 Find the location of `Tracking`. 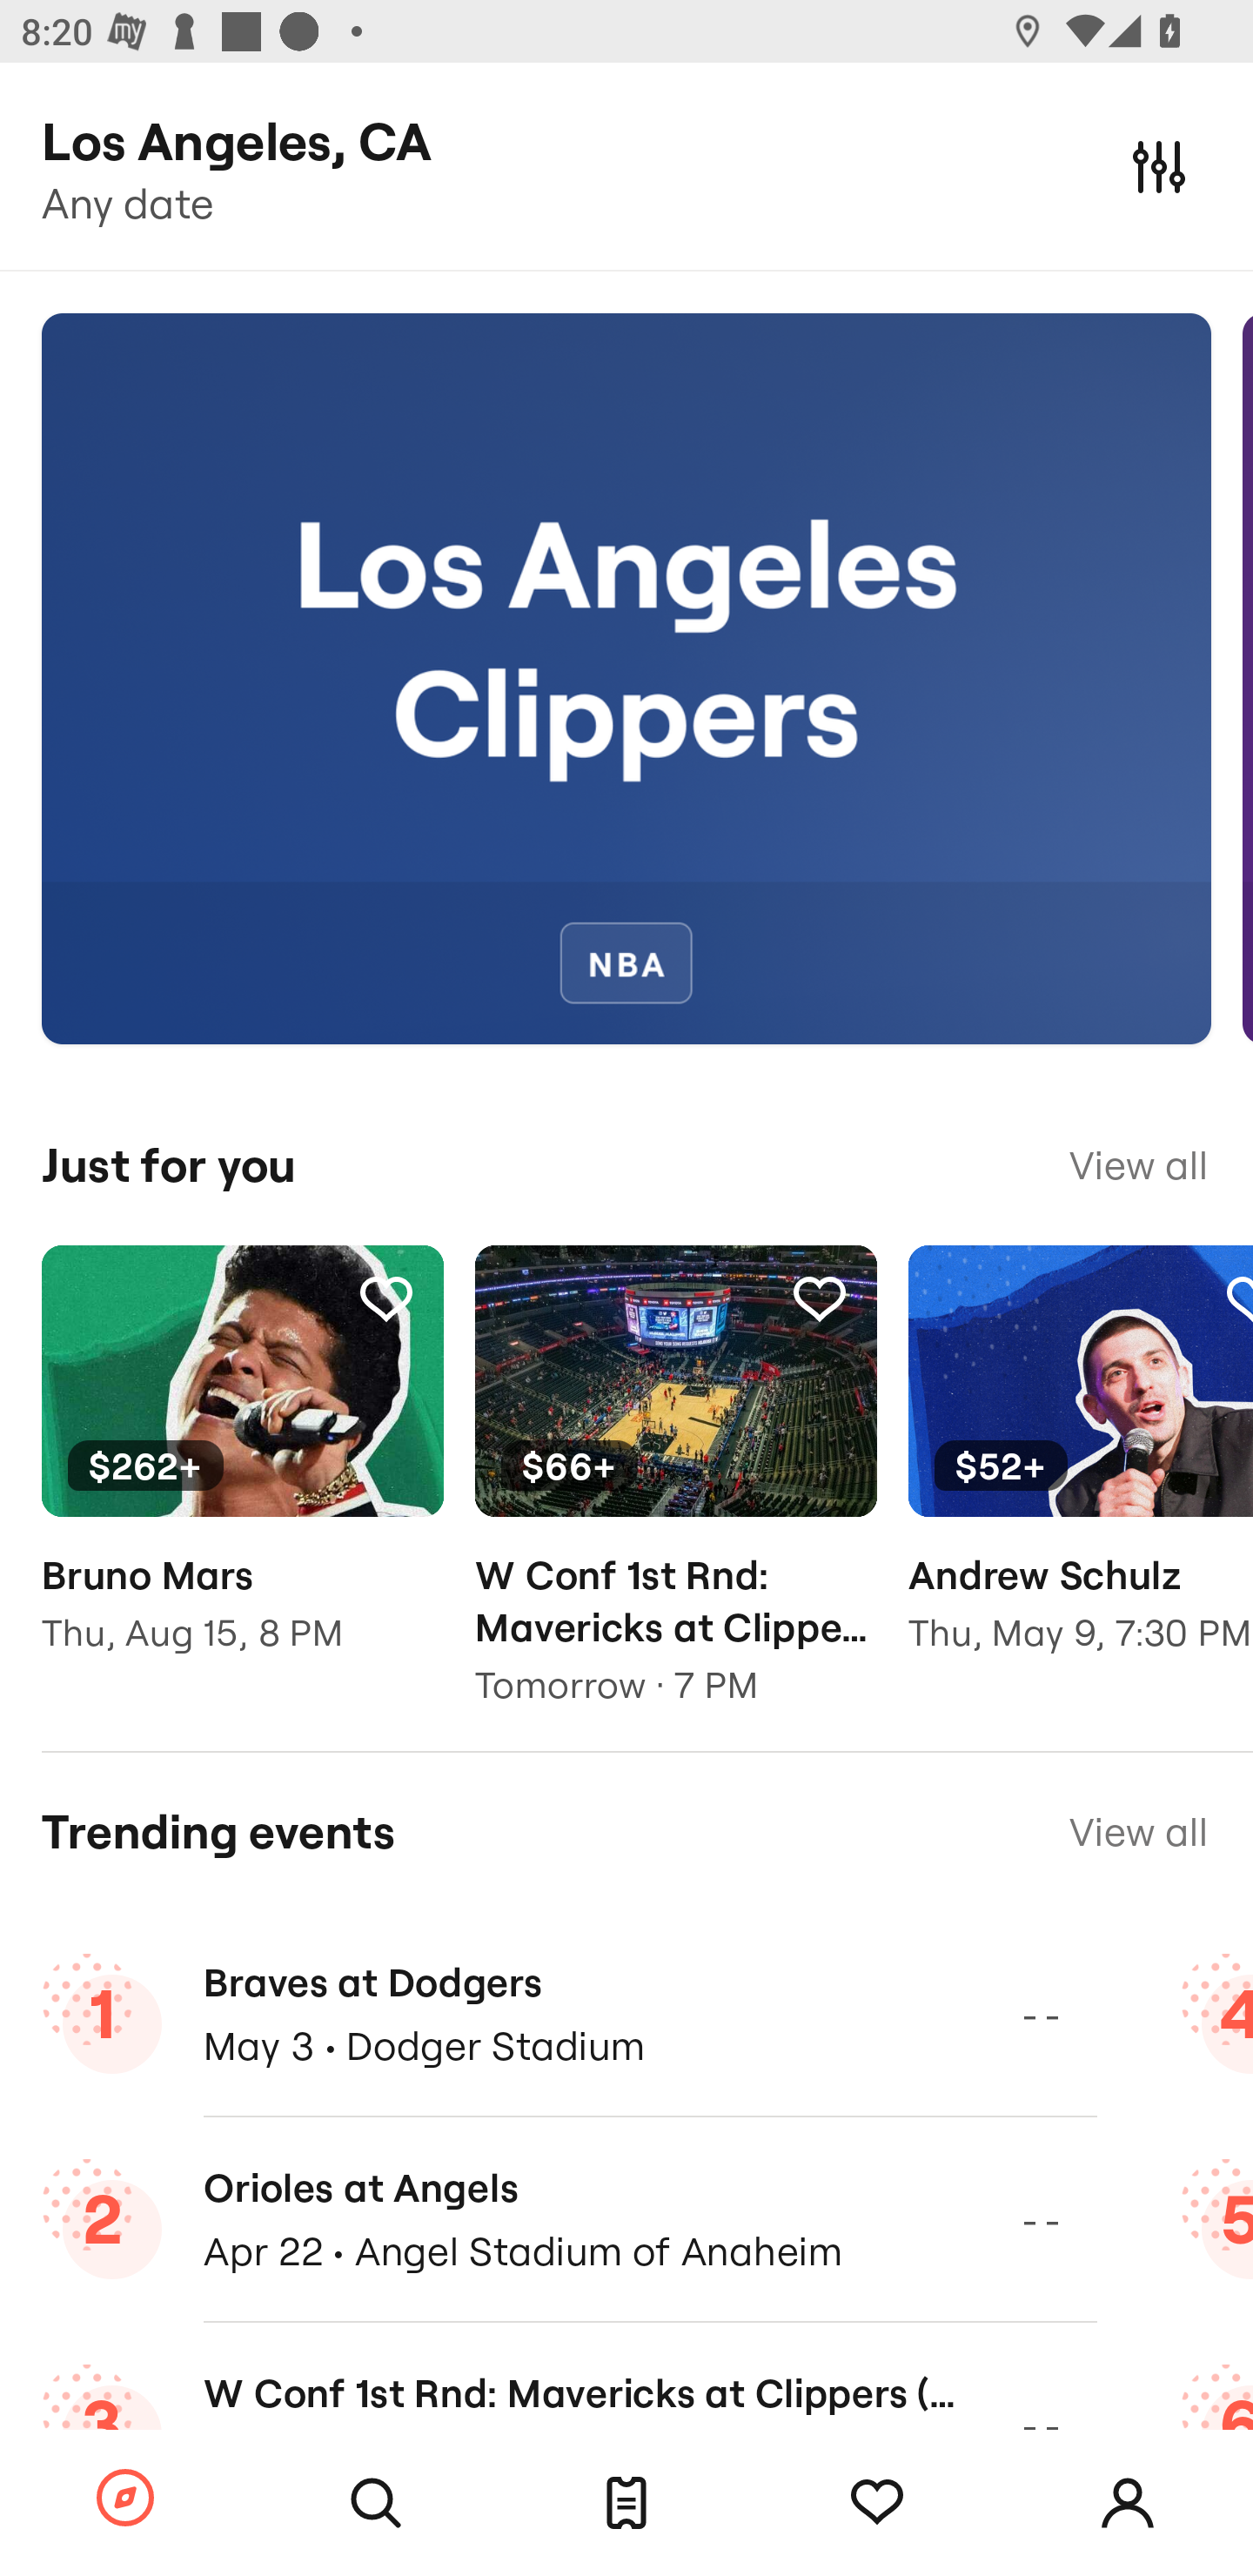

Tracking is located at coordinates (385, 1298).